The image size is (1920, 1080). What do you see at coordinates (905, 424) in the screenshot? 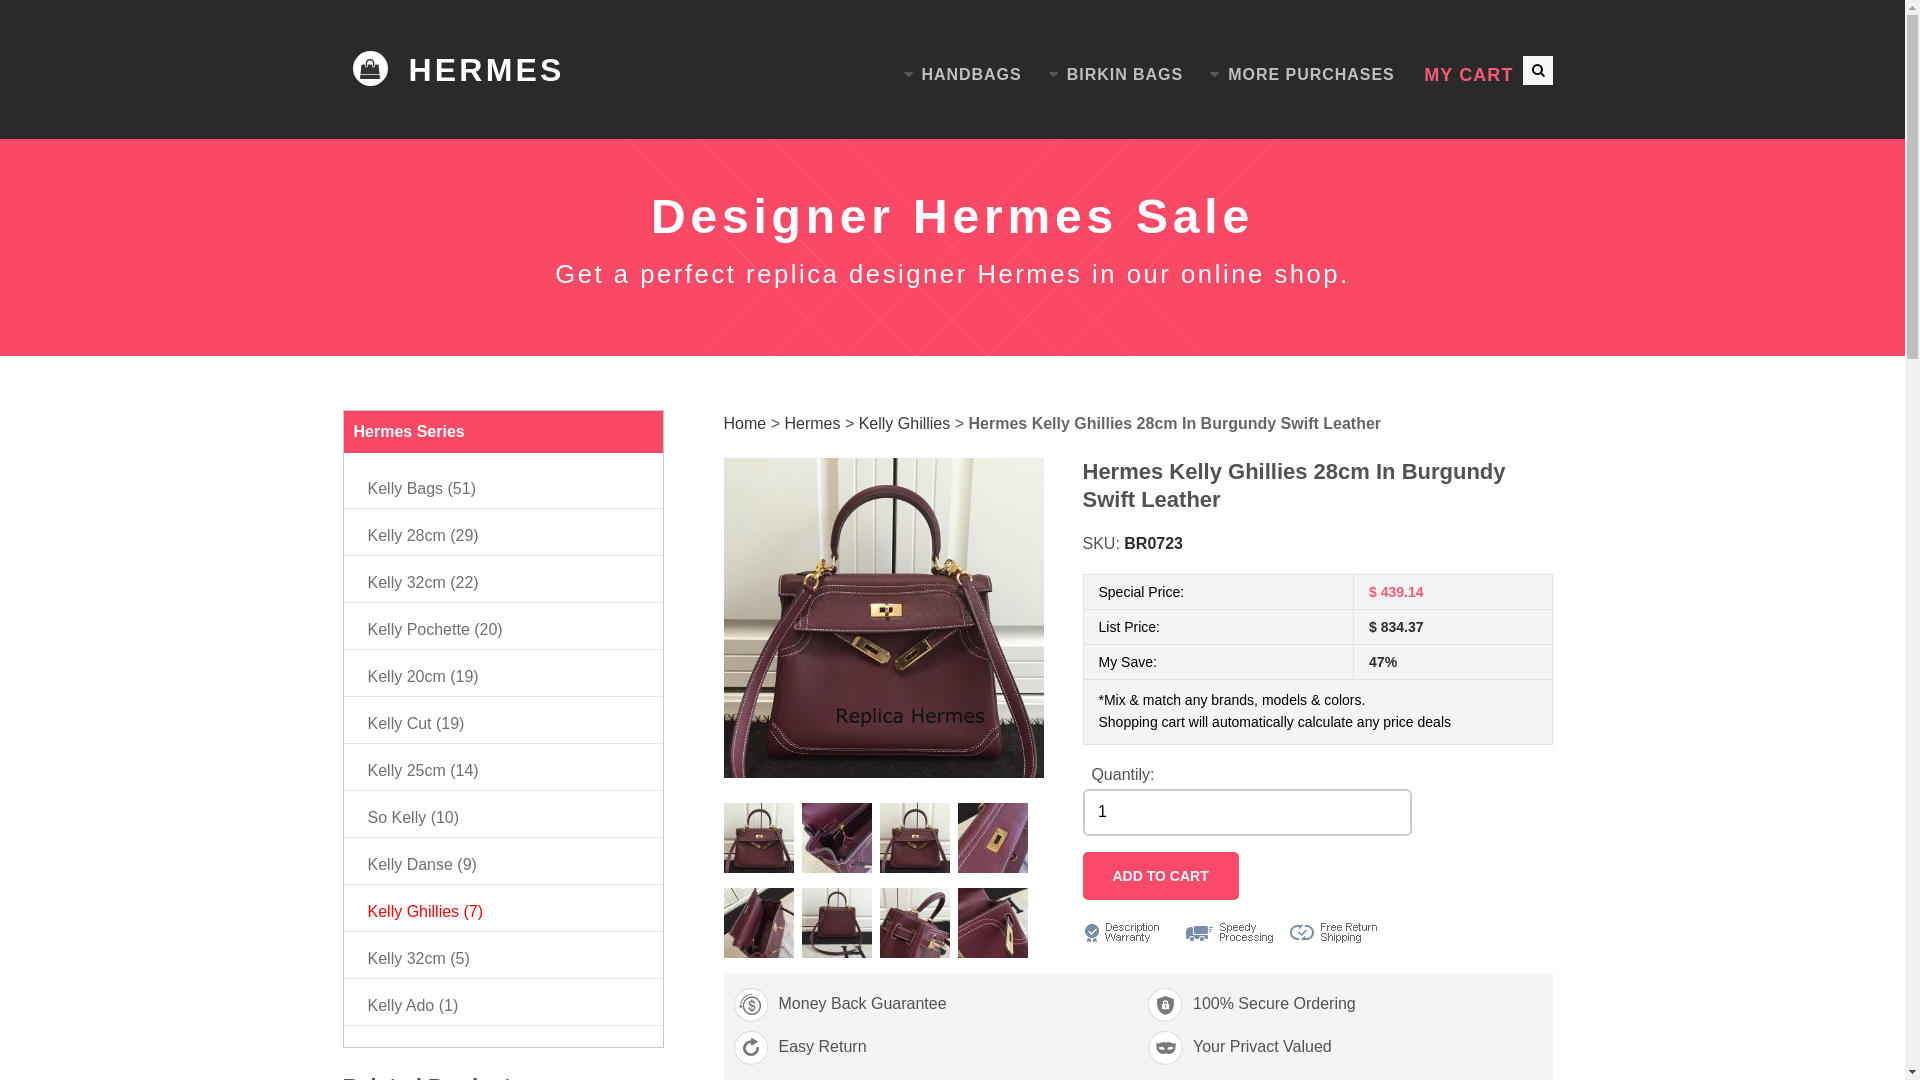
I see `Kelly Ghillies` at bounding box center [905, 424].